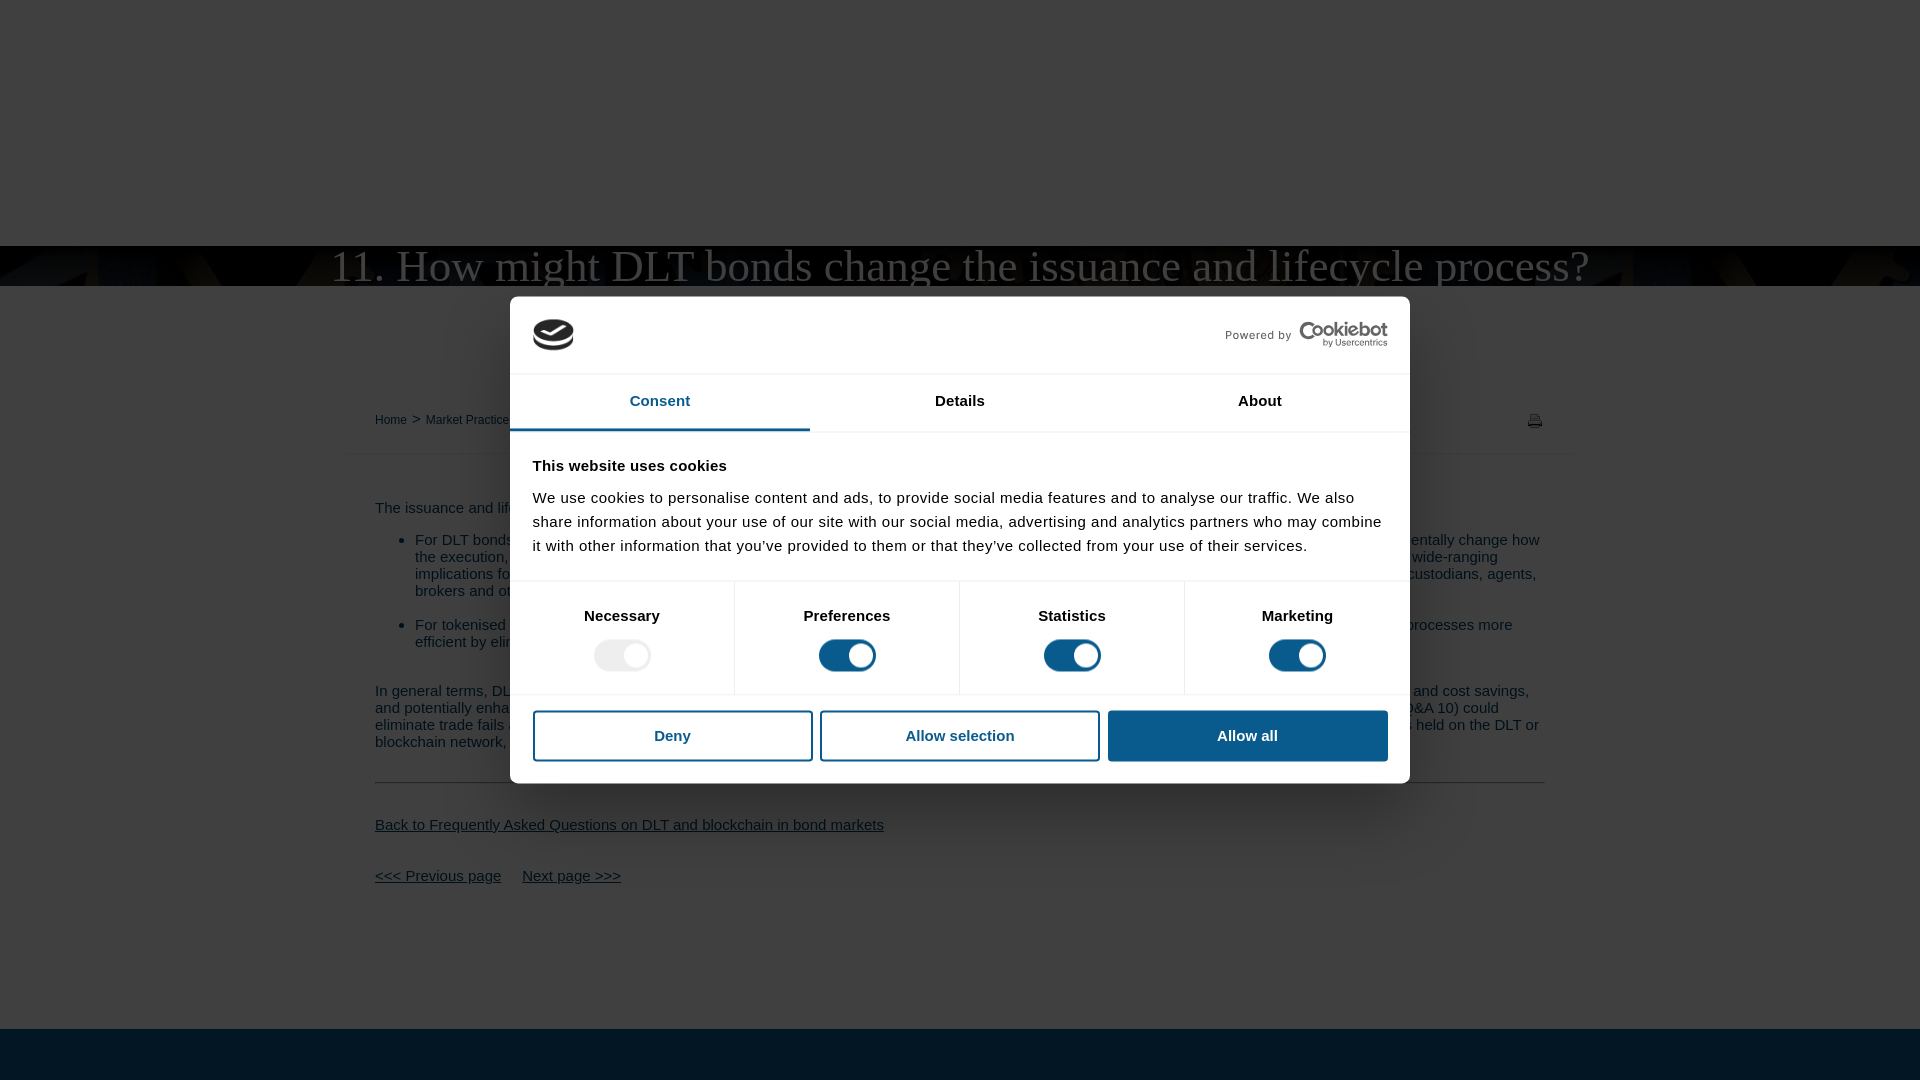 This screenshot has height=1080, width=1920. I want to click on About, so click(1259, 402).